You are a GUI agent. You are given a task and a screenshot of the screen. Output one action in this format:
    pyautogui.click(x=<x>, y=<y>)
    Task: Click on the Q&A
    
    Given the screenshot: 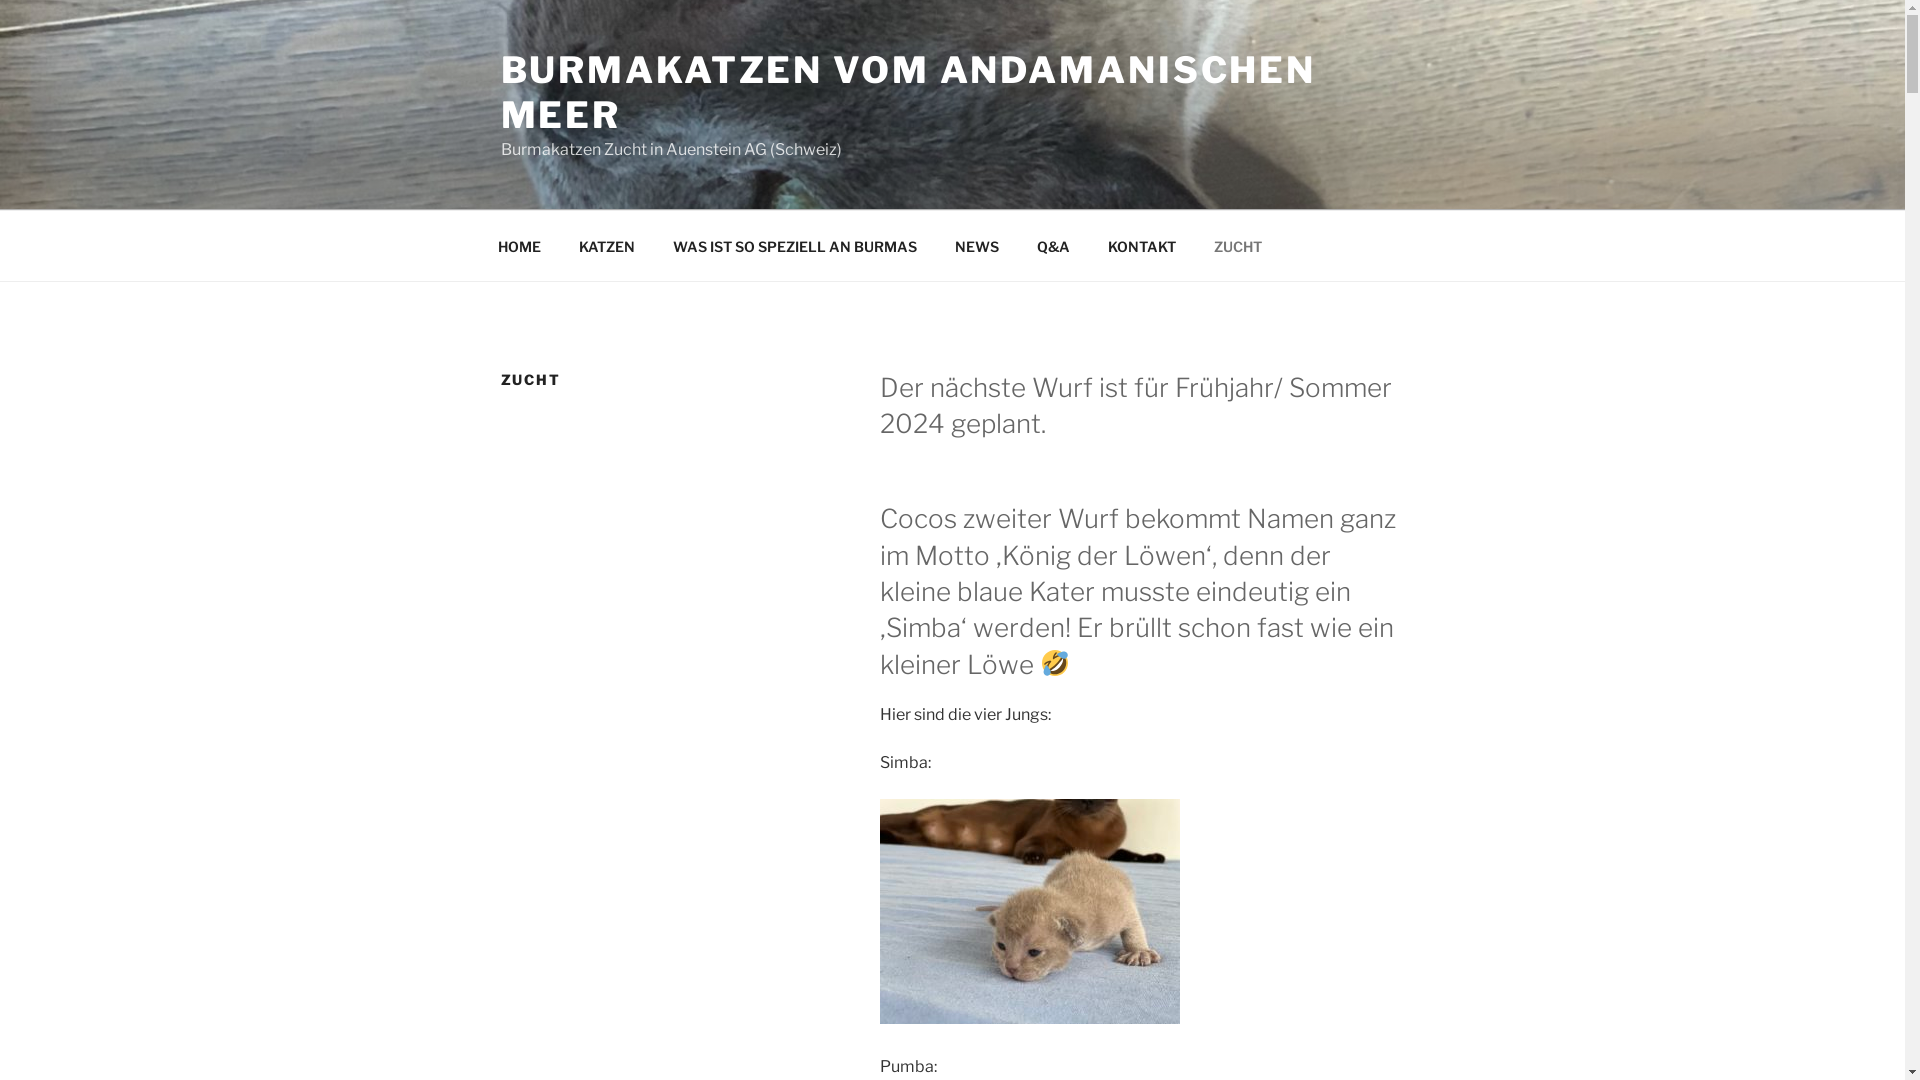 What is the action you would take?
    pyautogui.click(x=1054, y=246)
    